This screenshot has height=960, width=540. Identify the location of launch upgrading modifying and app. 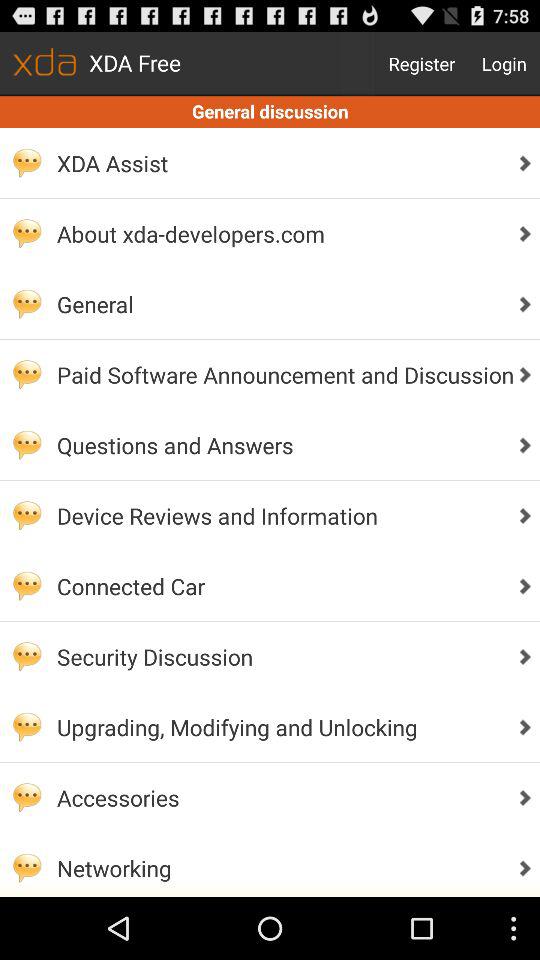
(280, 726).